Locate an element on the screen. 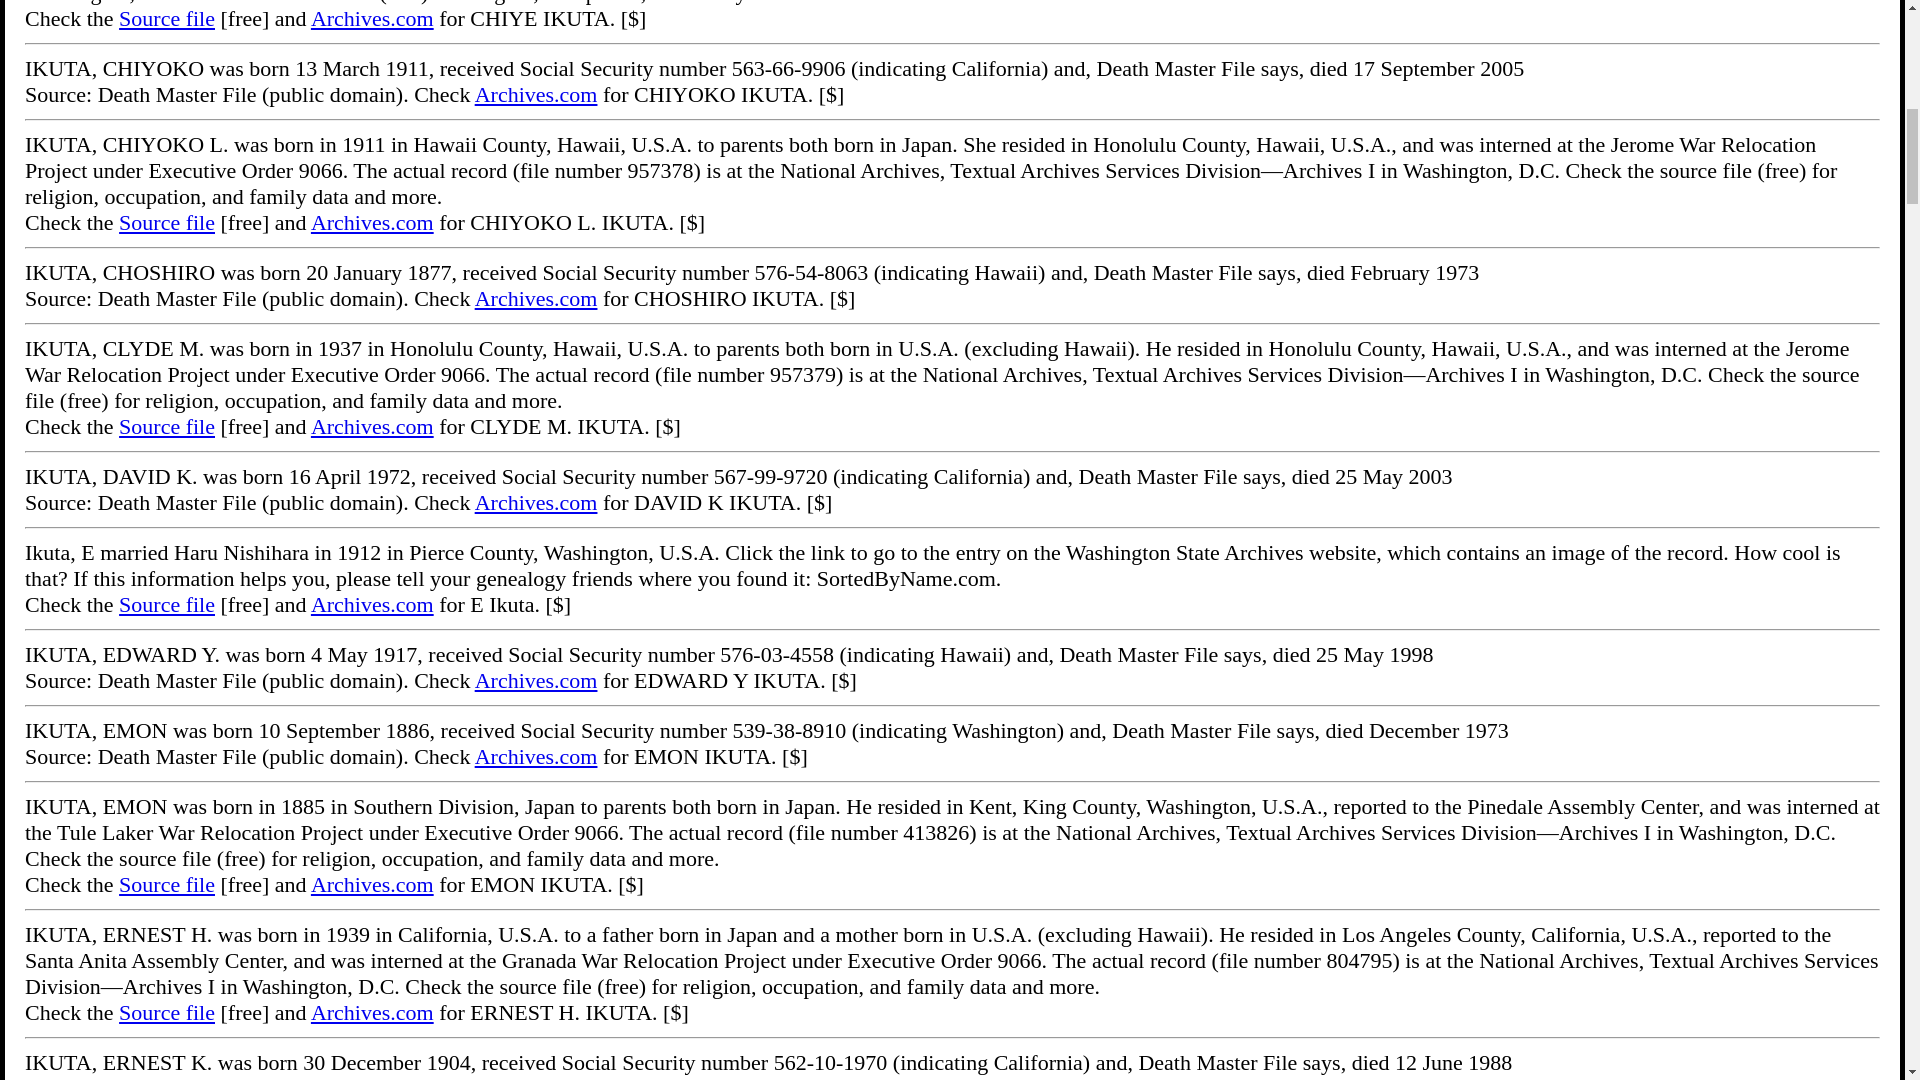 The image size is (1920, 1080). Archives.com is located at coordinates (372, 222).